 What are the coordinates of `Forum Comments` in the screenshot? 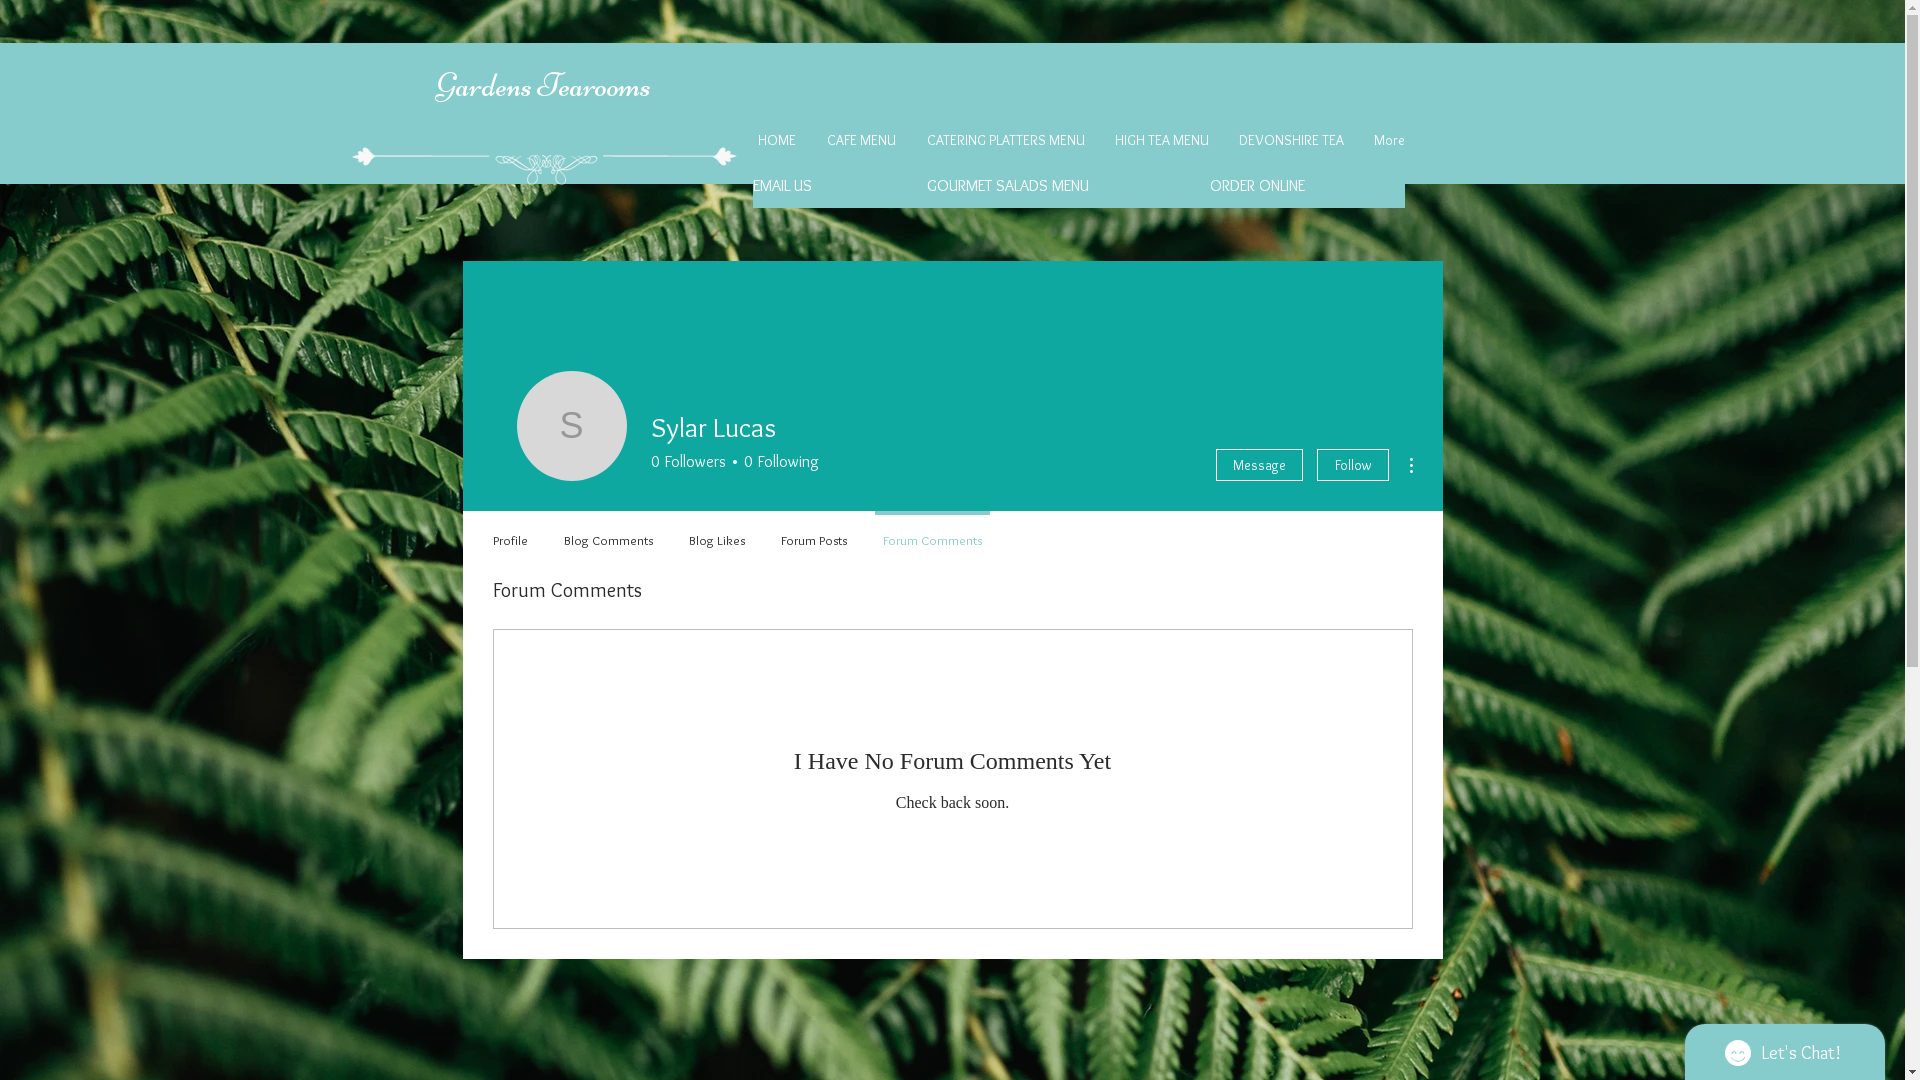 It's located at (931, 531).